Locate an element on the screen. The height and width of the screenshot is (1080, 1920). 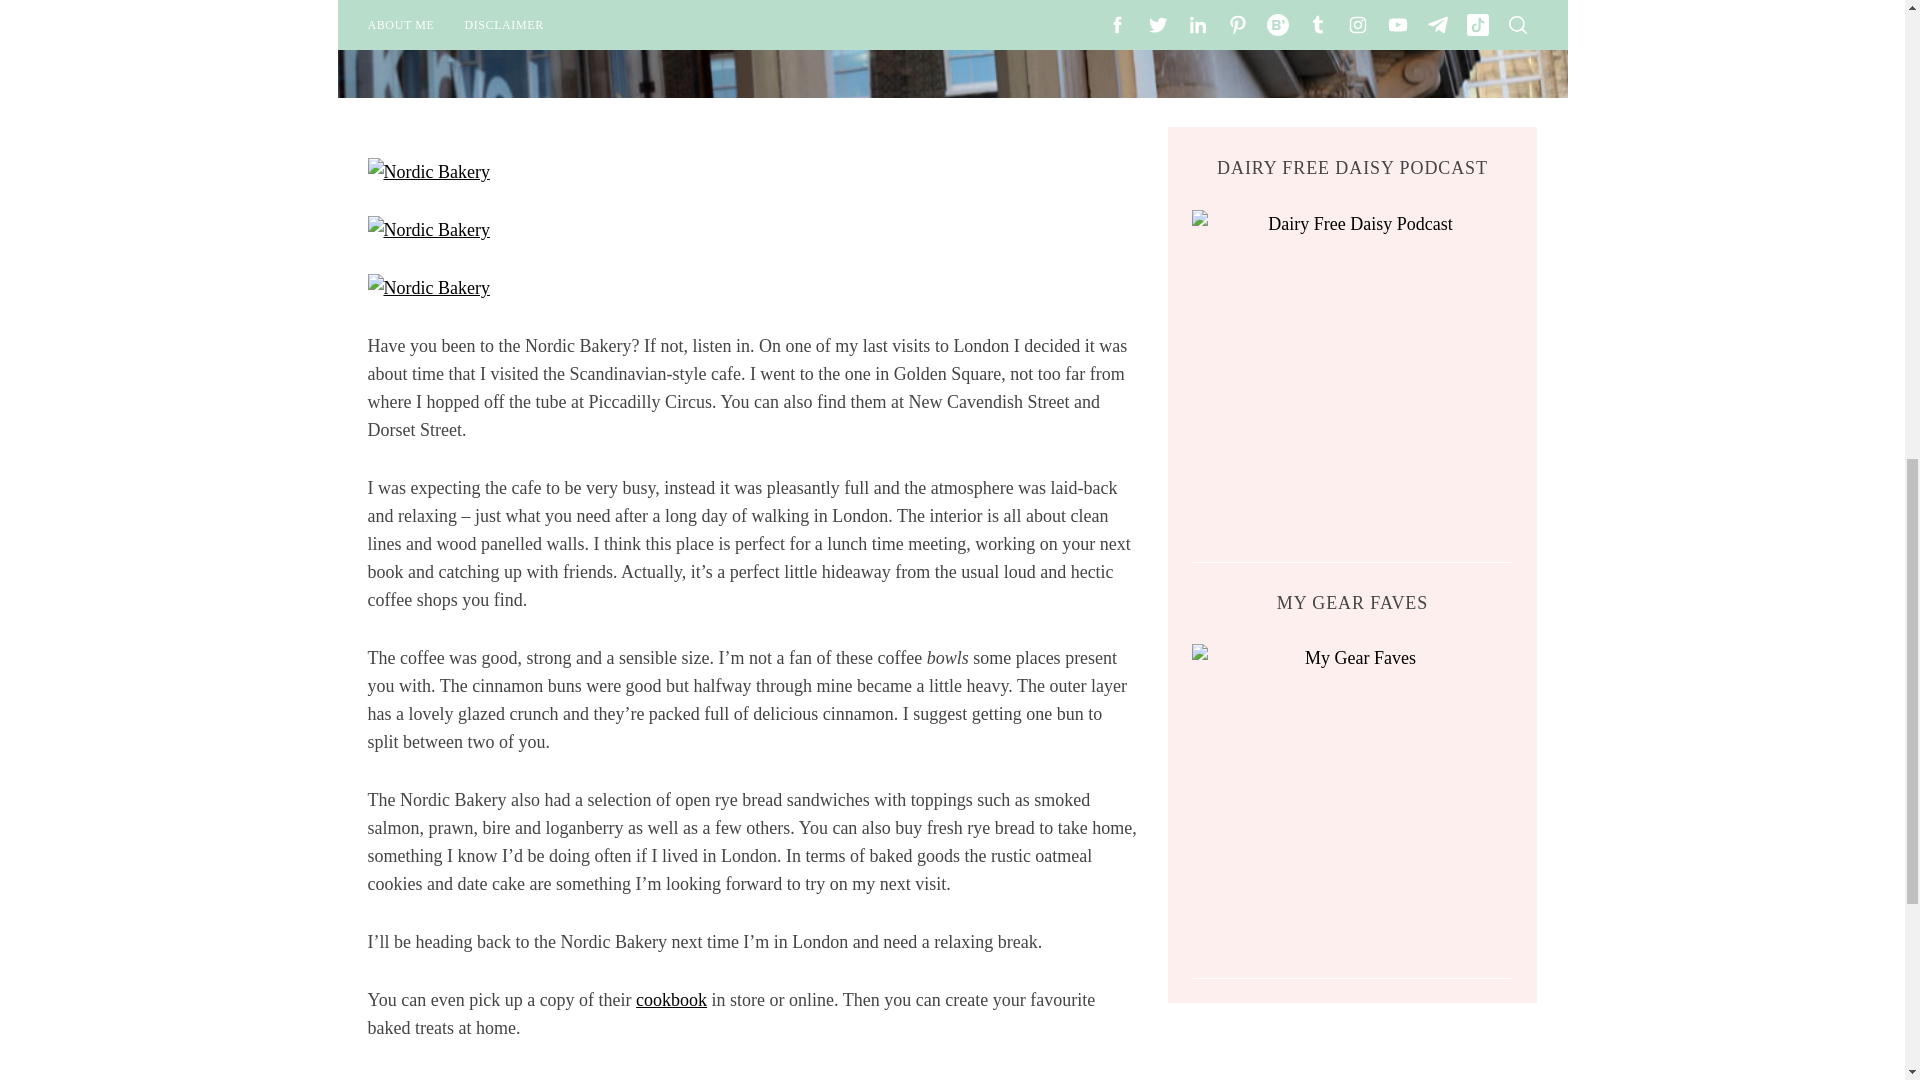
Nordic Bakery by Daisy Hatami, on Flickr is located at coordinates (428, 230).